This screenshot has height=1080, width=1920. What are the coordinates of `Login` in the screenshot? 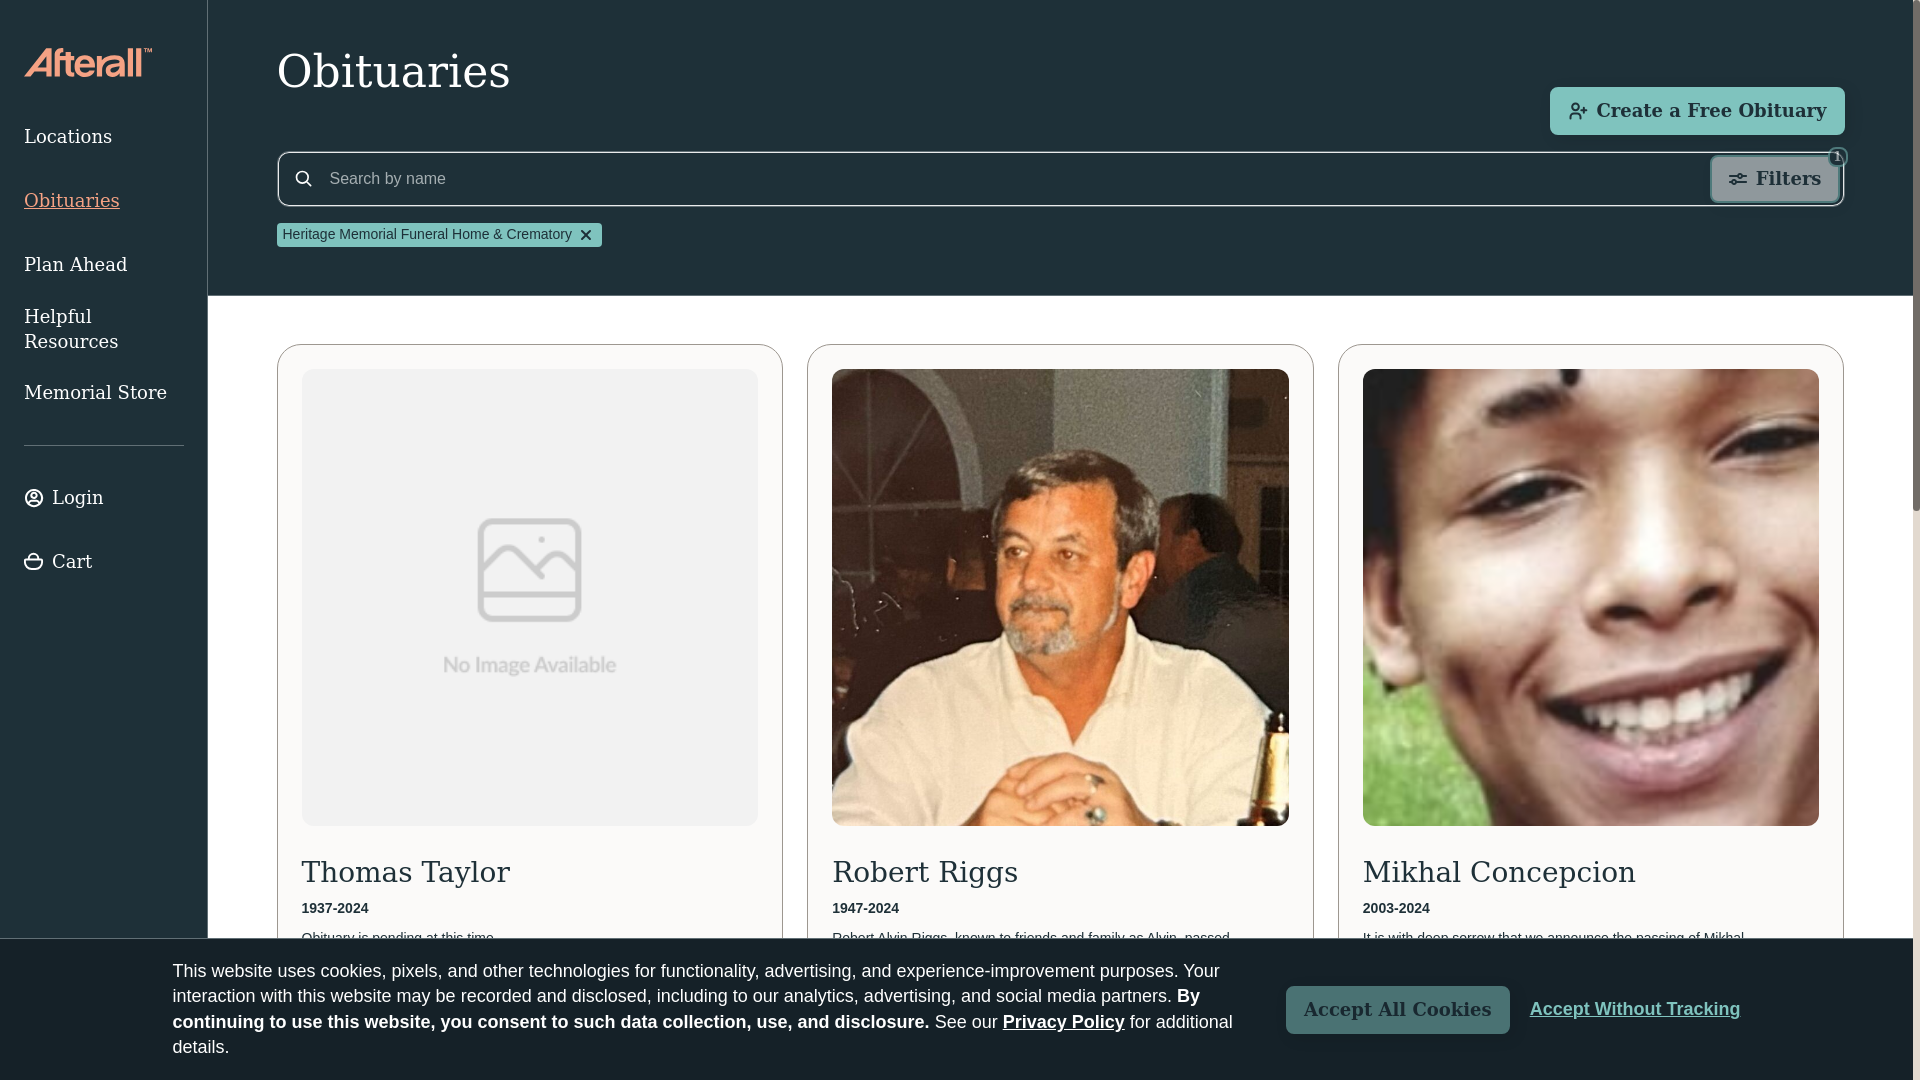 It's located at (104, 498).